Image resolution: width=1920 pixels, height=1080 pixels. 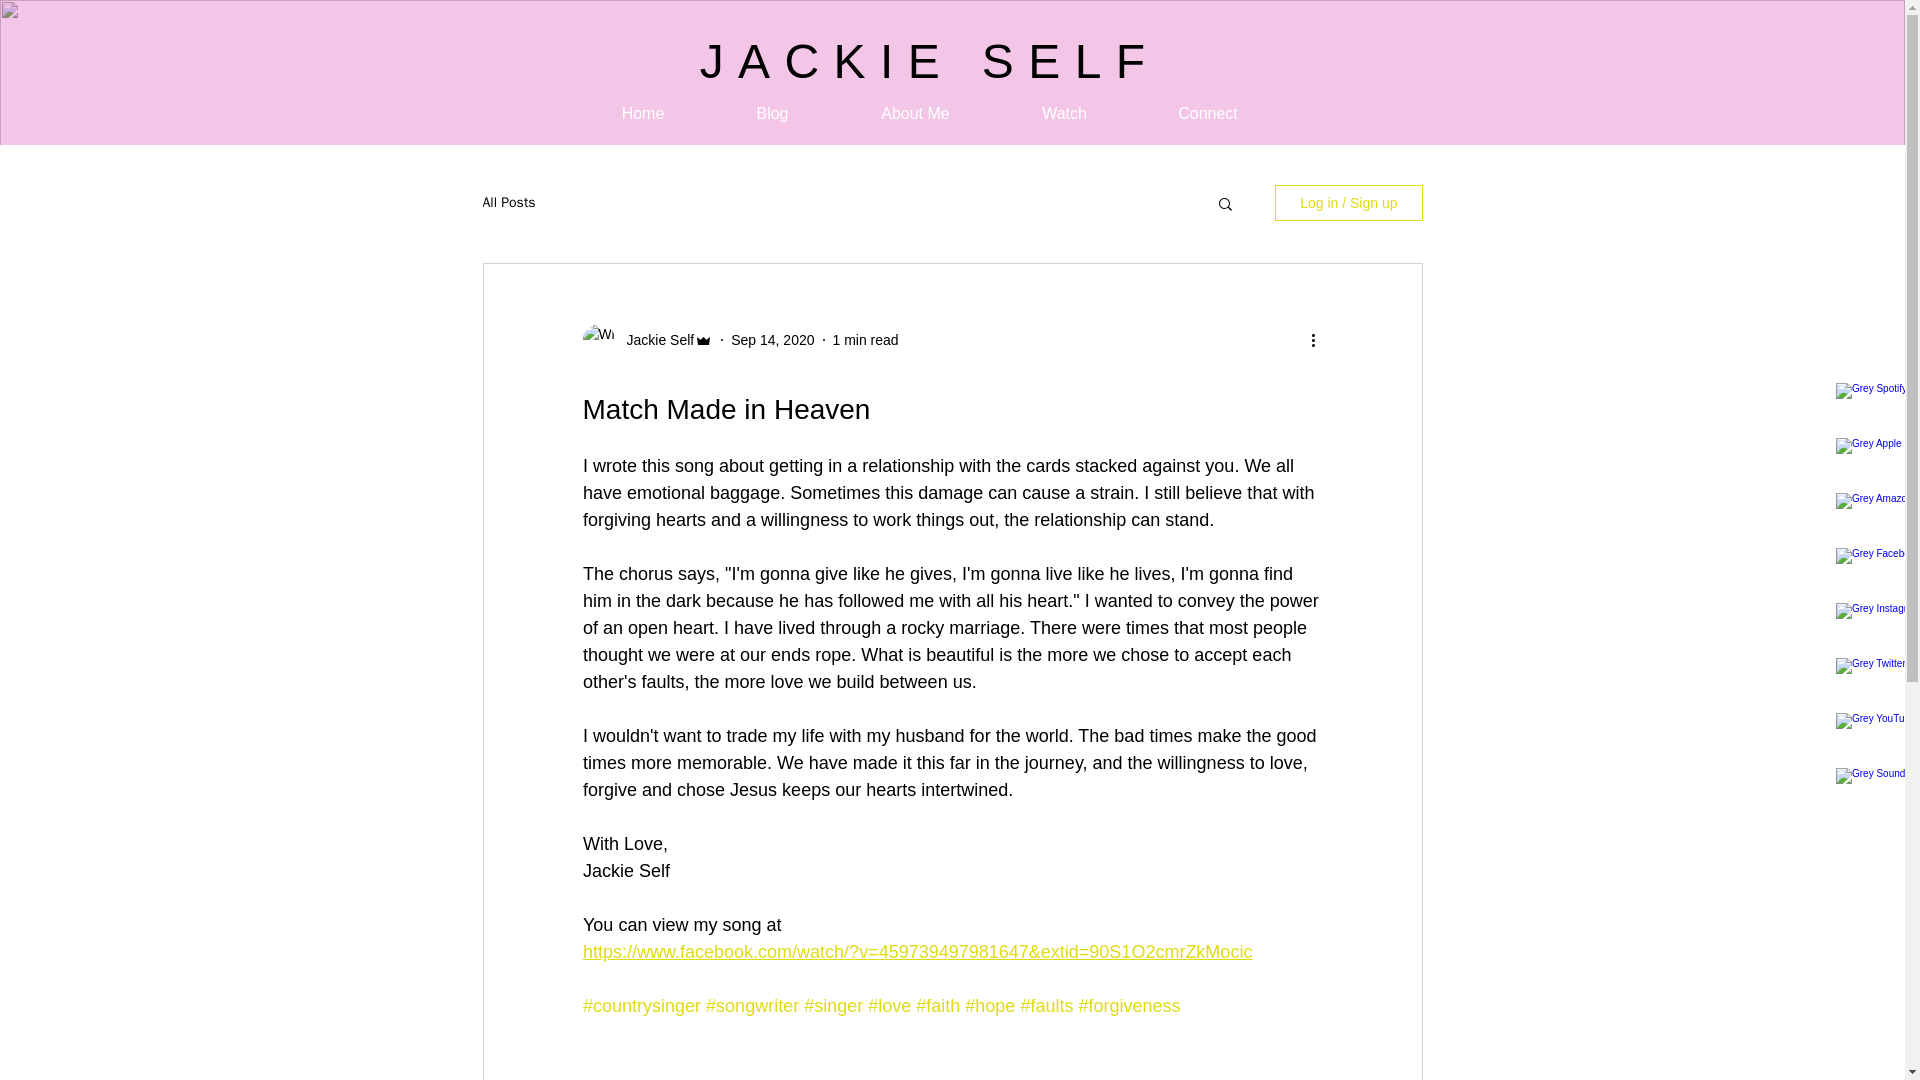 I want to click on About Me, so click(x=914, y=114).